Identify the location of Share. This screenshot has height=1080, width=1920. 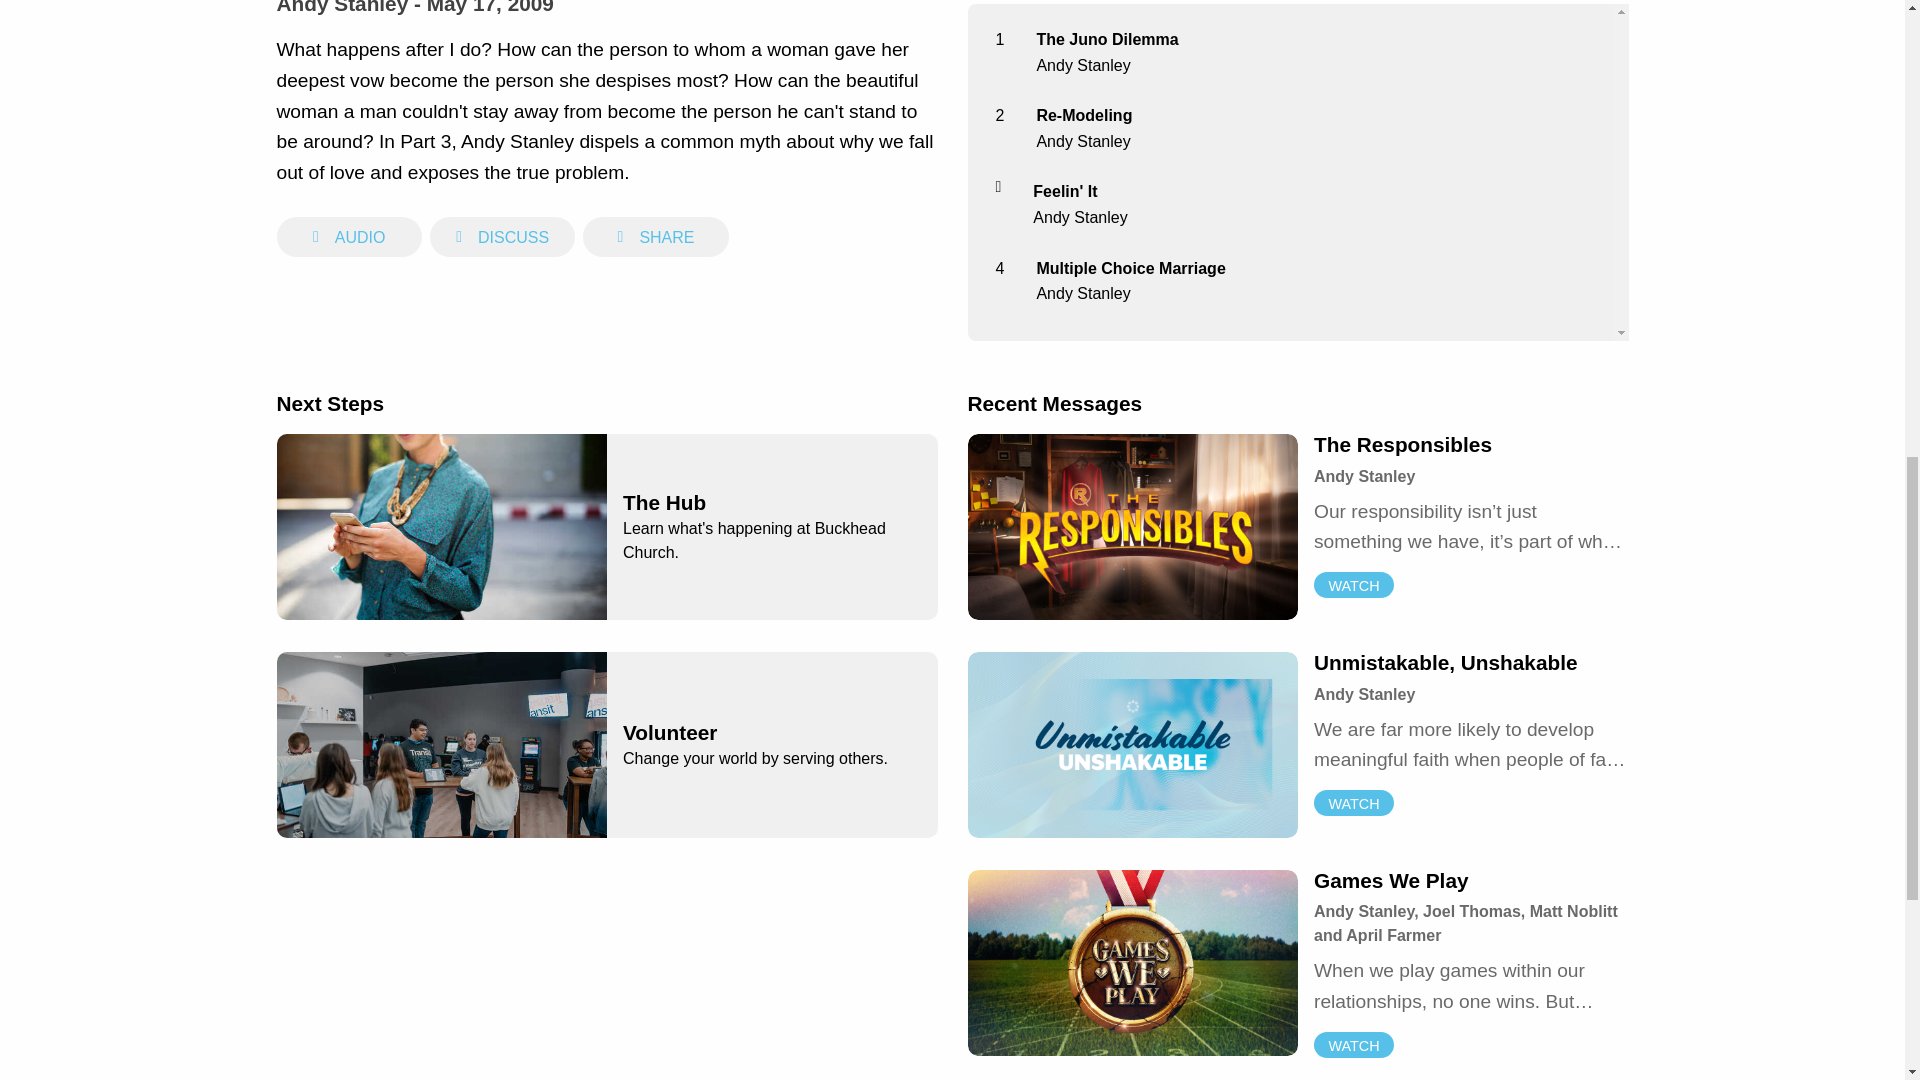
(656, 236).